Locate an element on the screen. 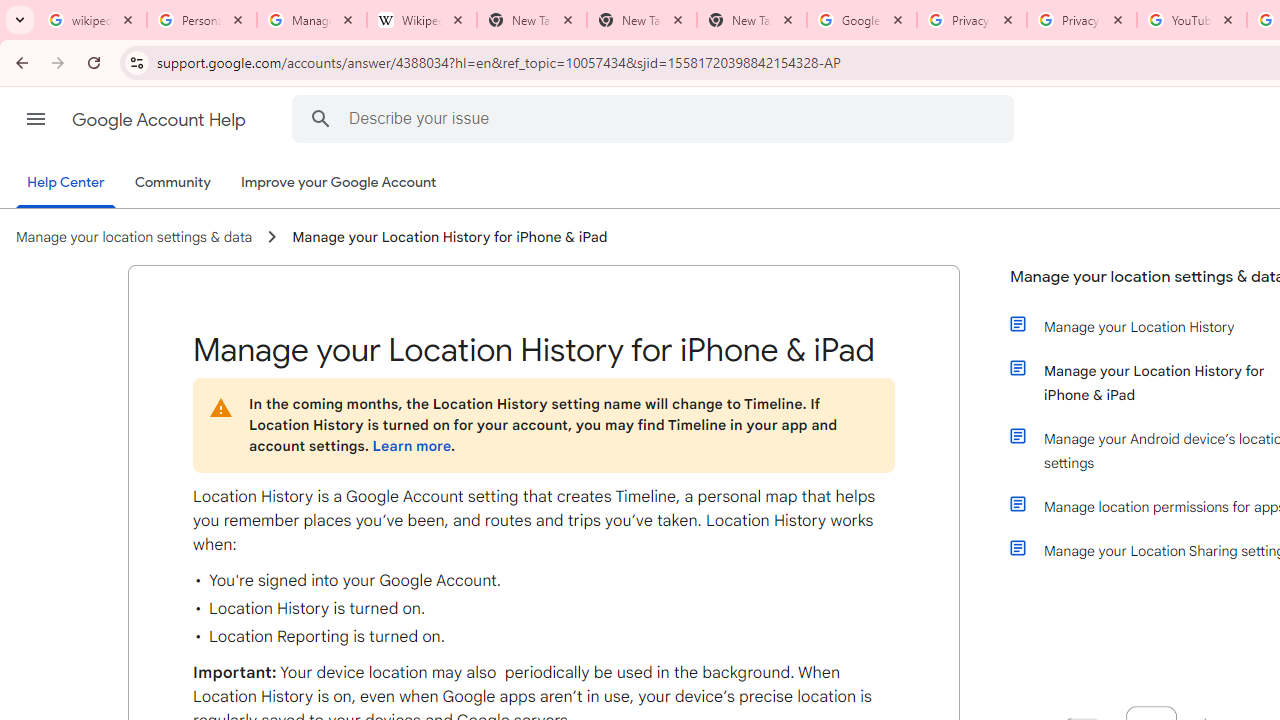 The height and width of the screenshot is (720, 1280). Google Account Help is located at coordinates (160, 120).